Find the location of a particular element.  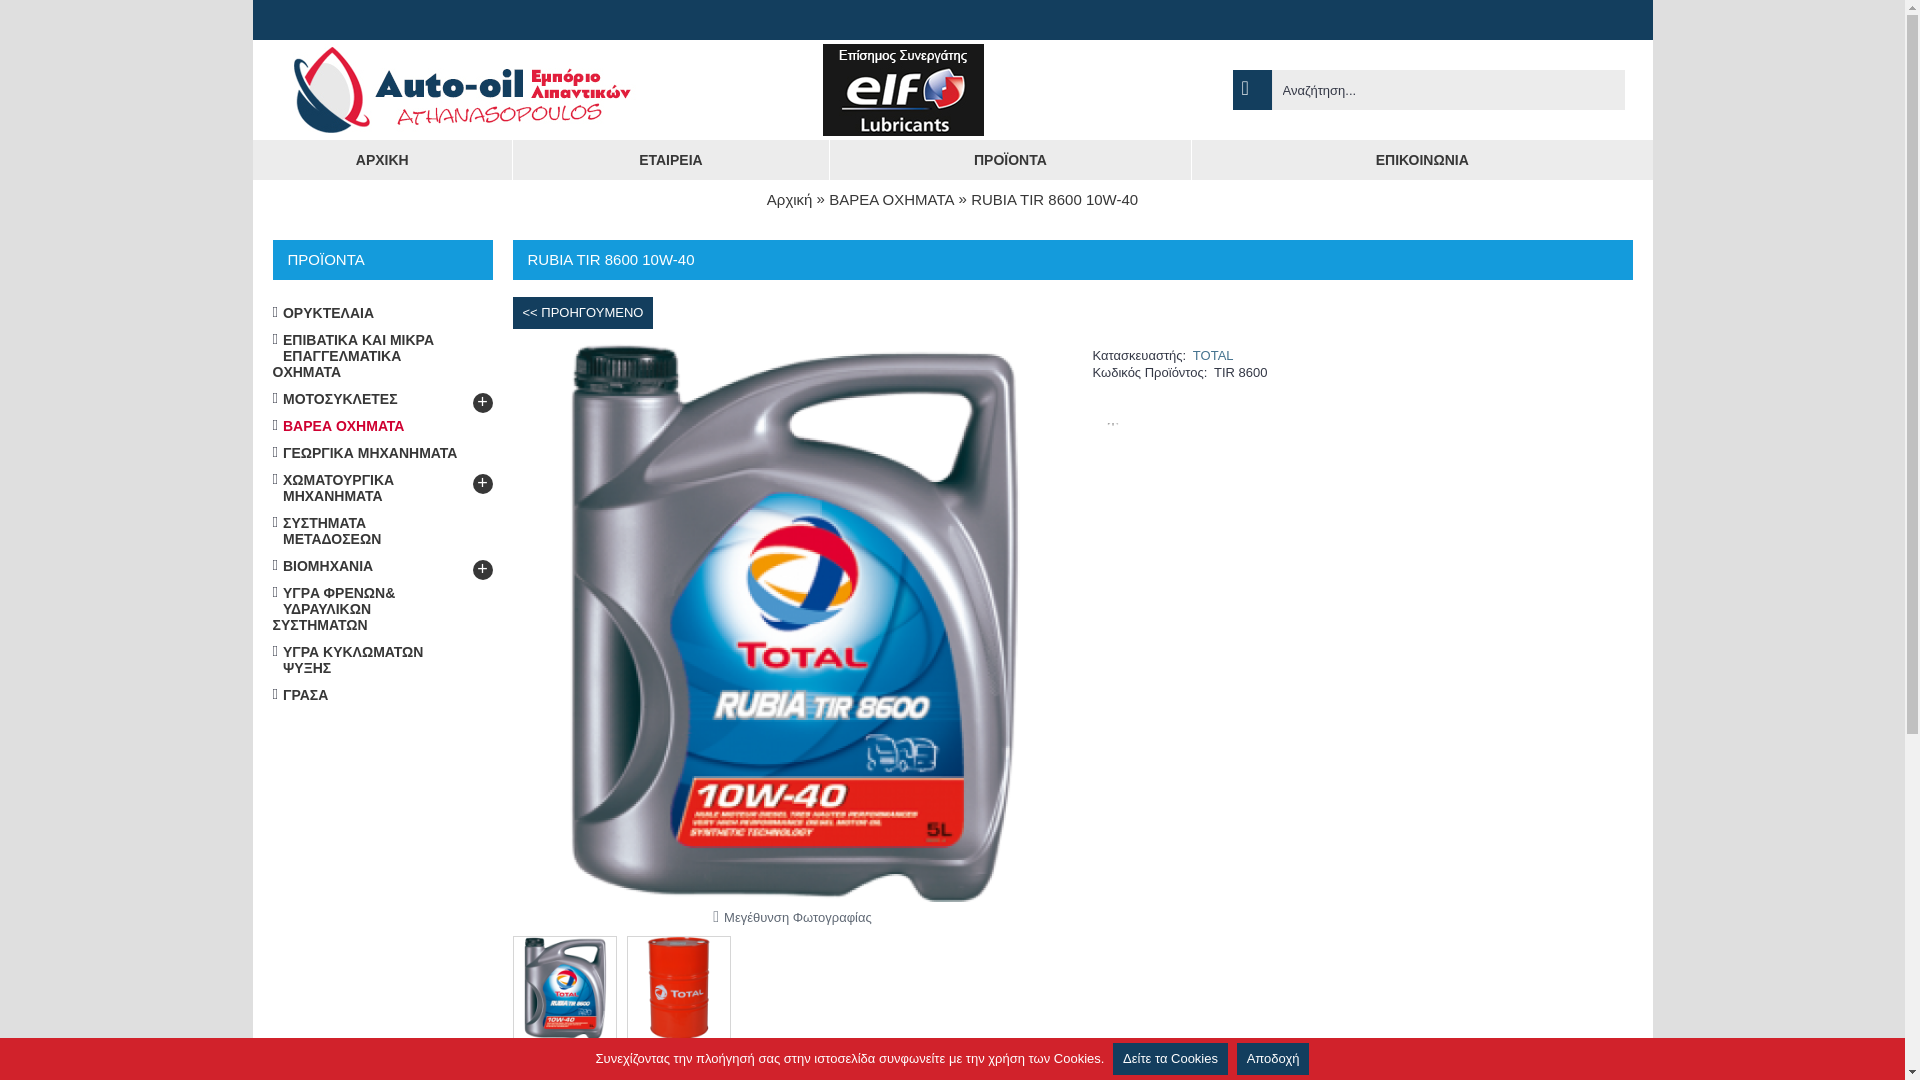

RUBIA TIR 8600 10W-40 is located at coordinates (564, 988).